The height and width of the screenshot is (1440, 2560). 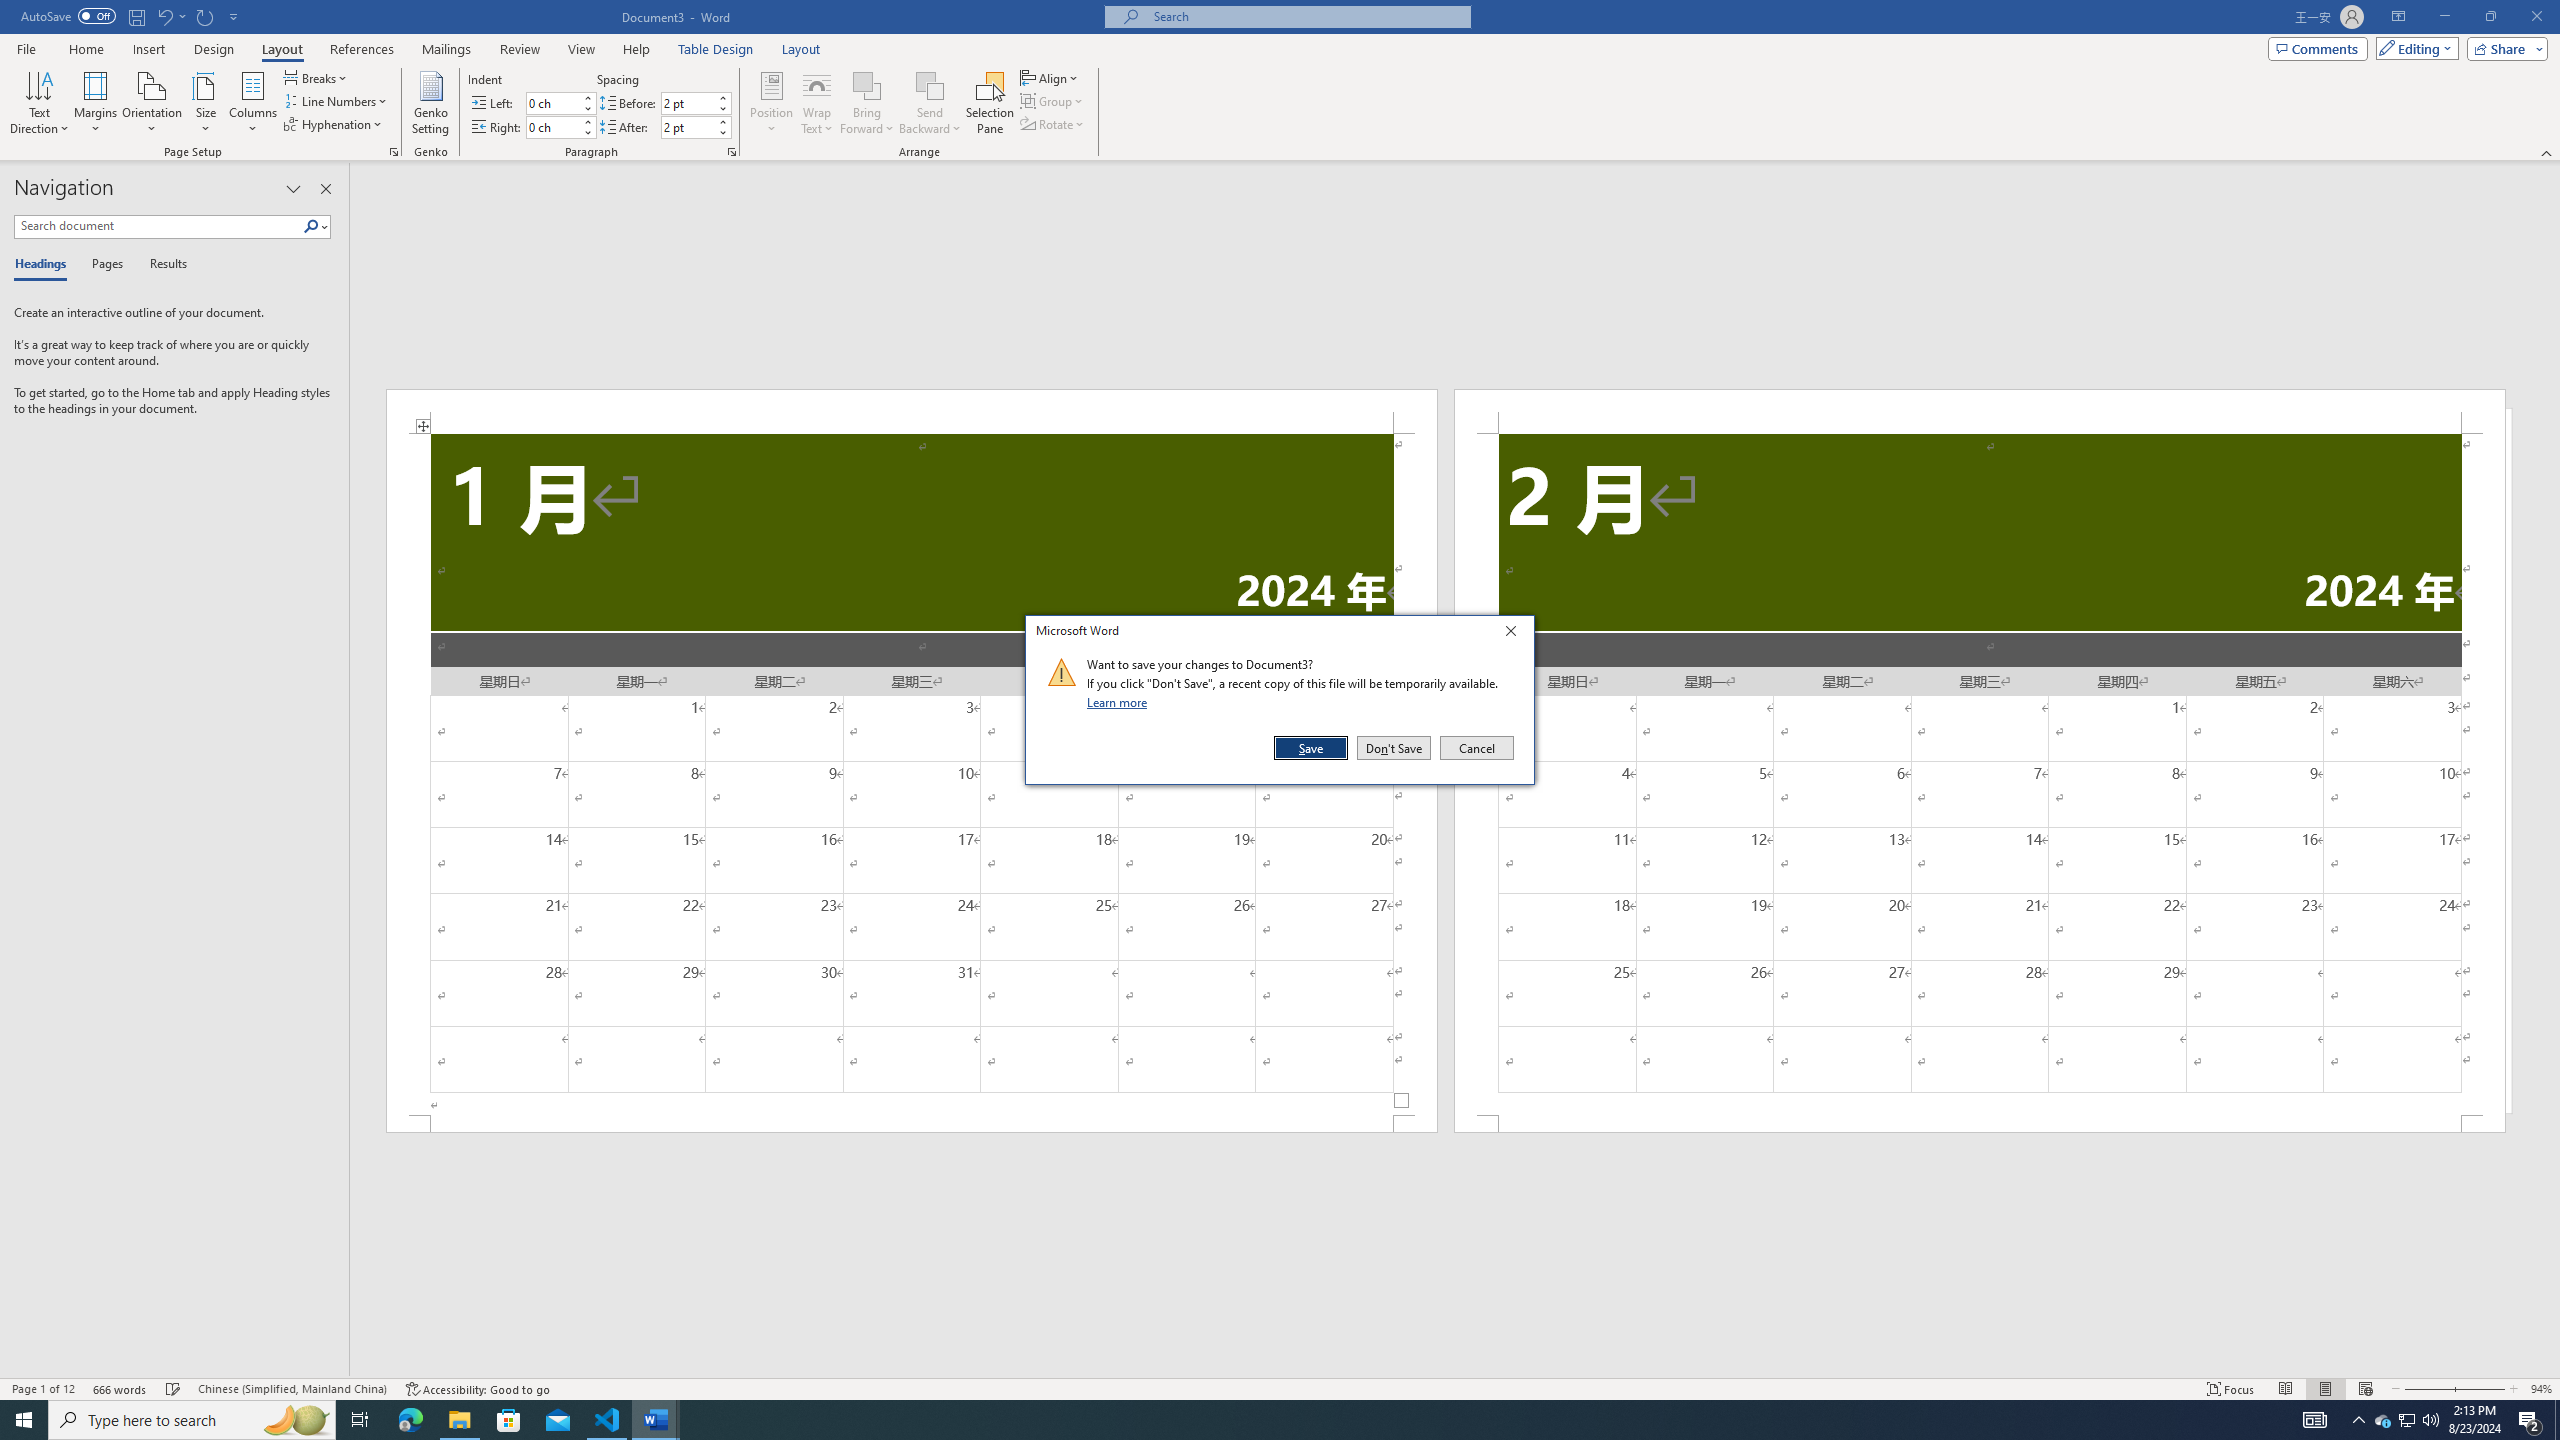 What do you see at coordinates (296, 1420) in the screenshot?
I see `Search highlights icon opens search home window` at bounding box center [296, 1420].